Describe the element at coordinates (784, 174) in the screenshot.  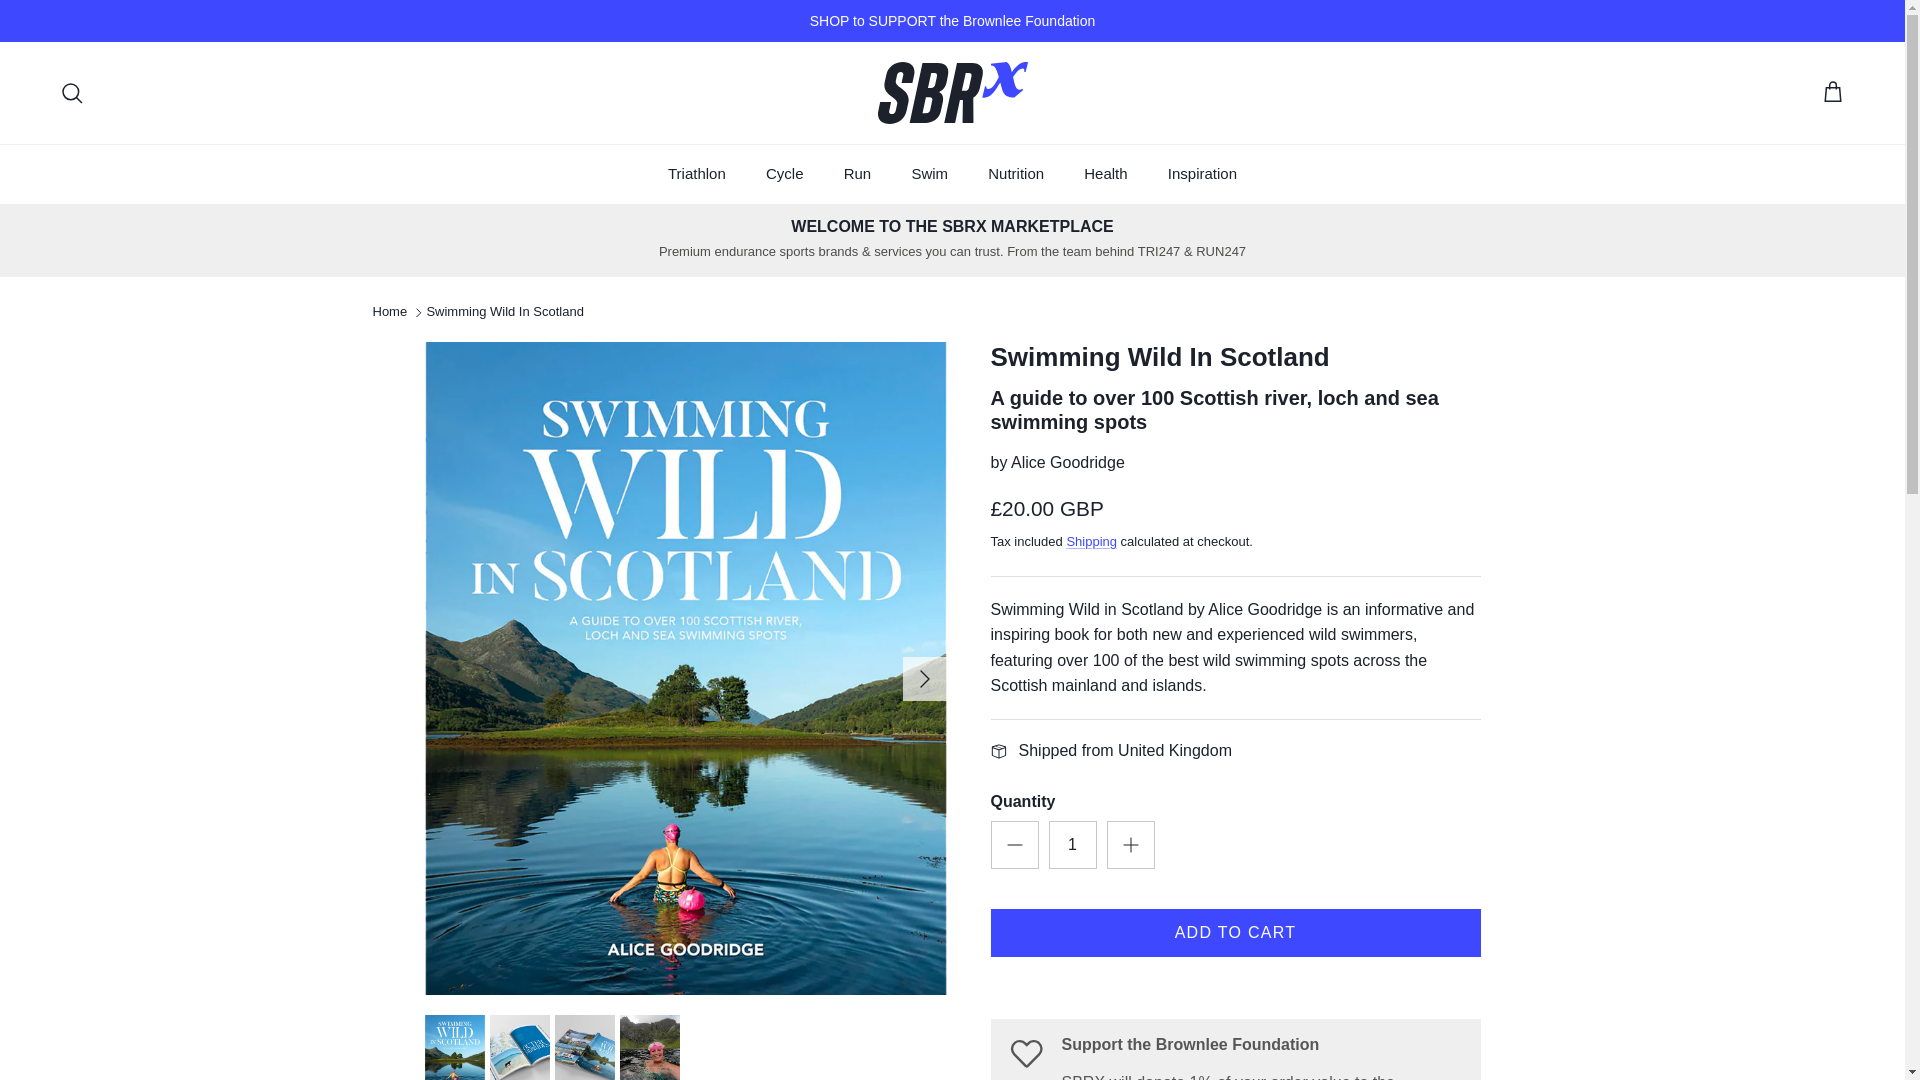
I see `Cycle` at that location.